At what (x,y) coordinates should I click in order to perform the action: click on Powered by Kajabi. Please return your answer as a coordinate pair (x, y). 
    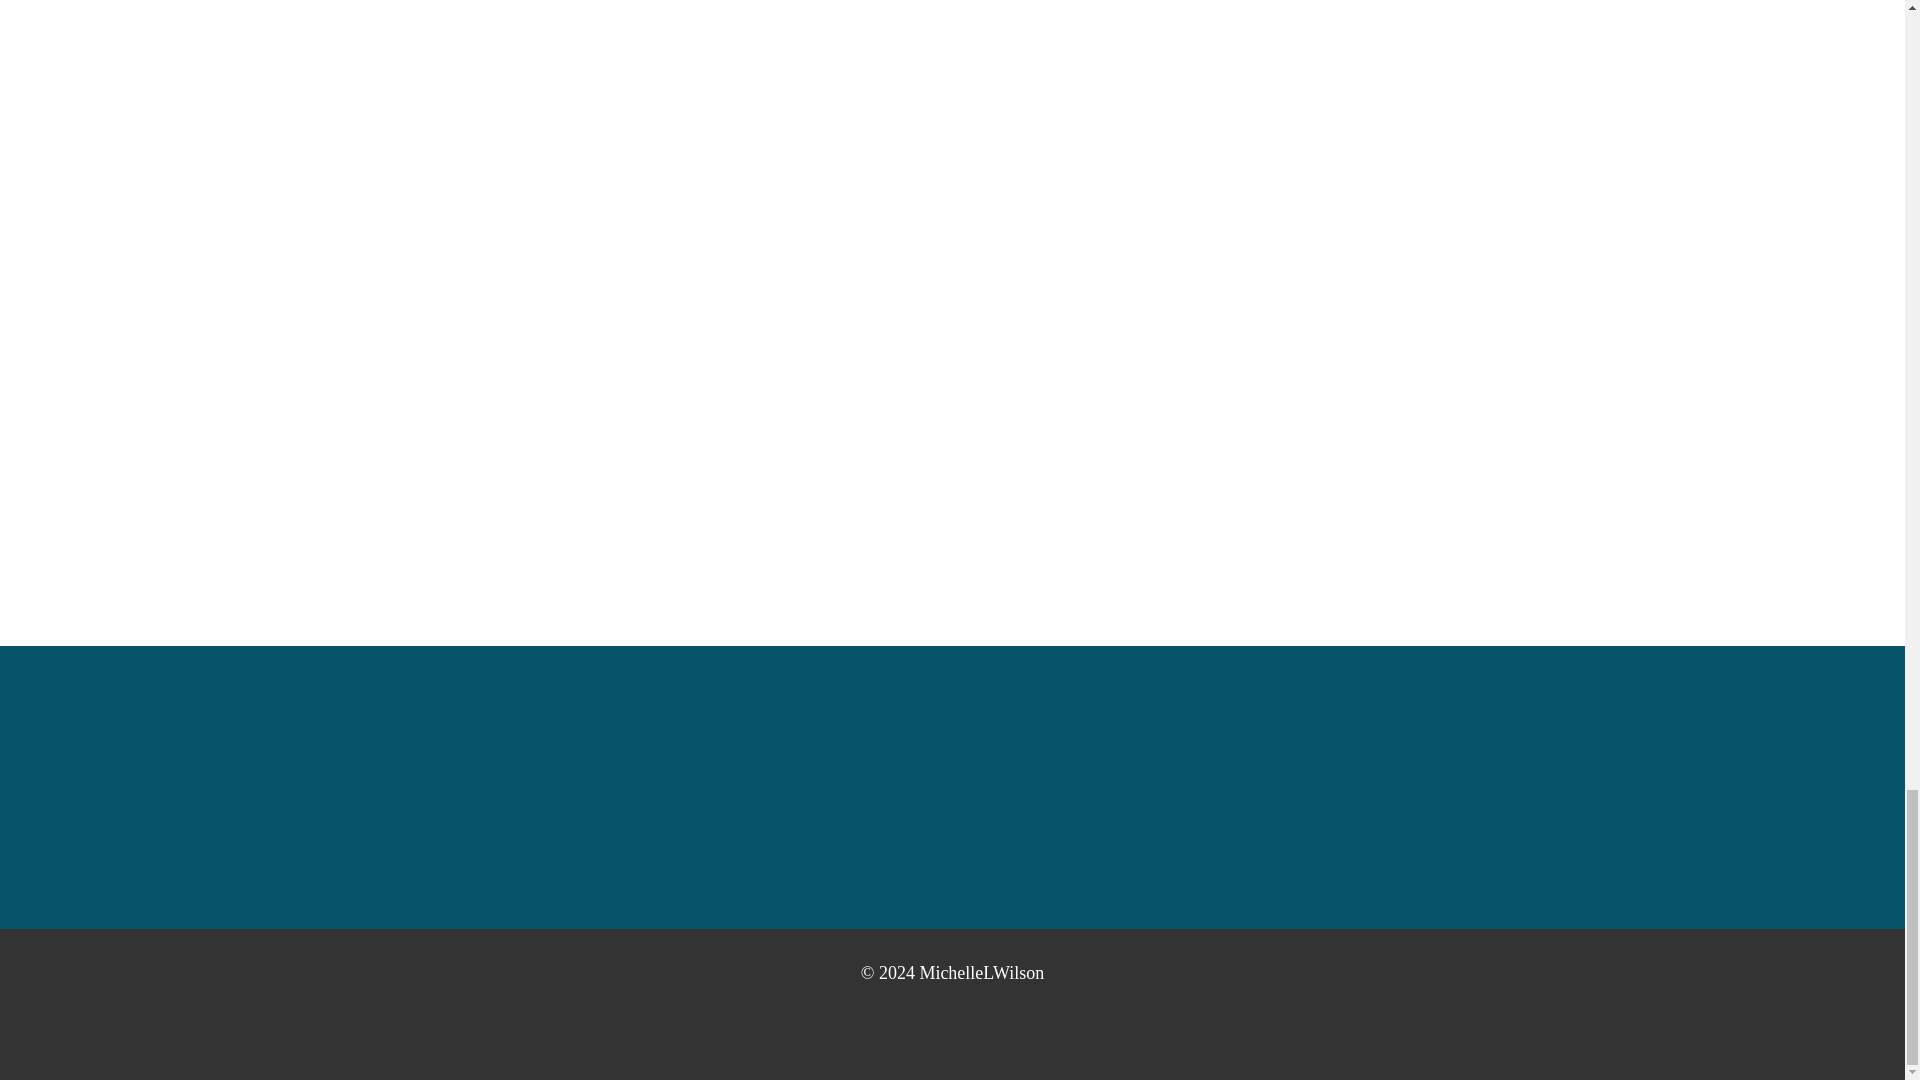
    Looking at the image, I should click on (1528, 1028).